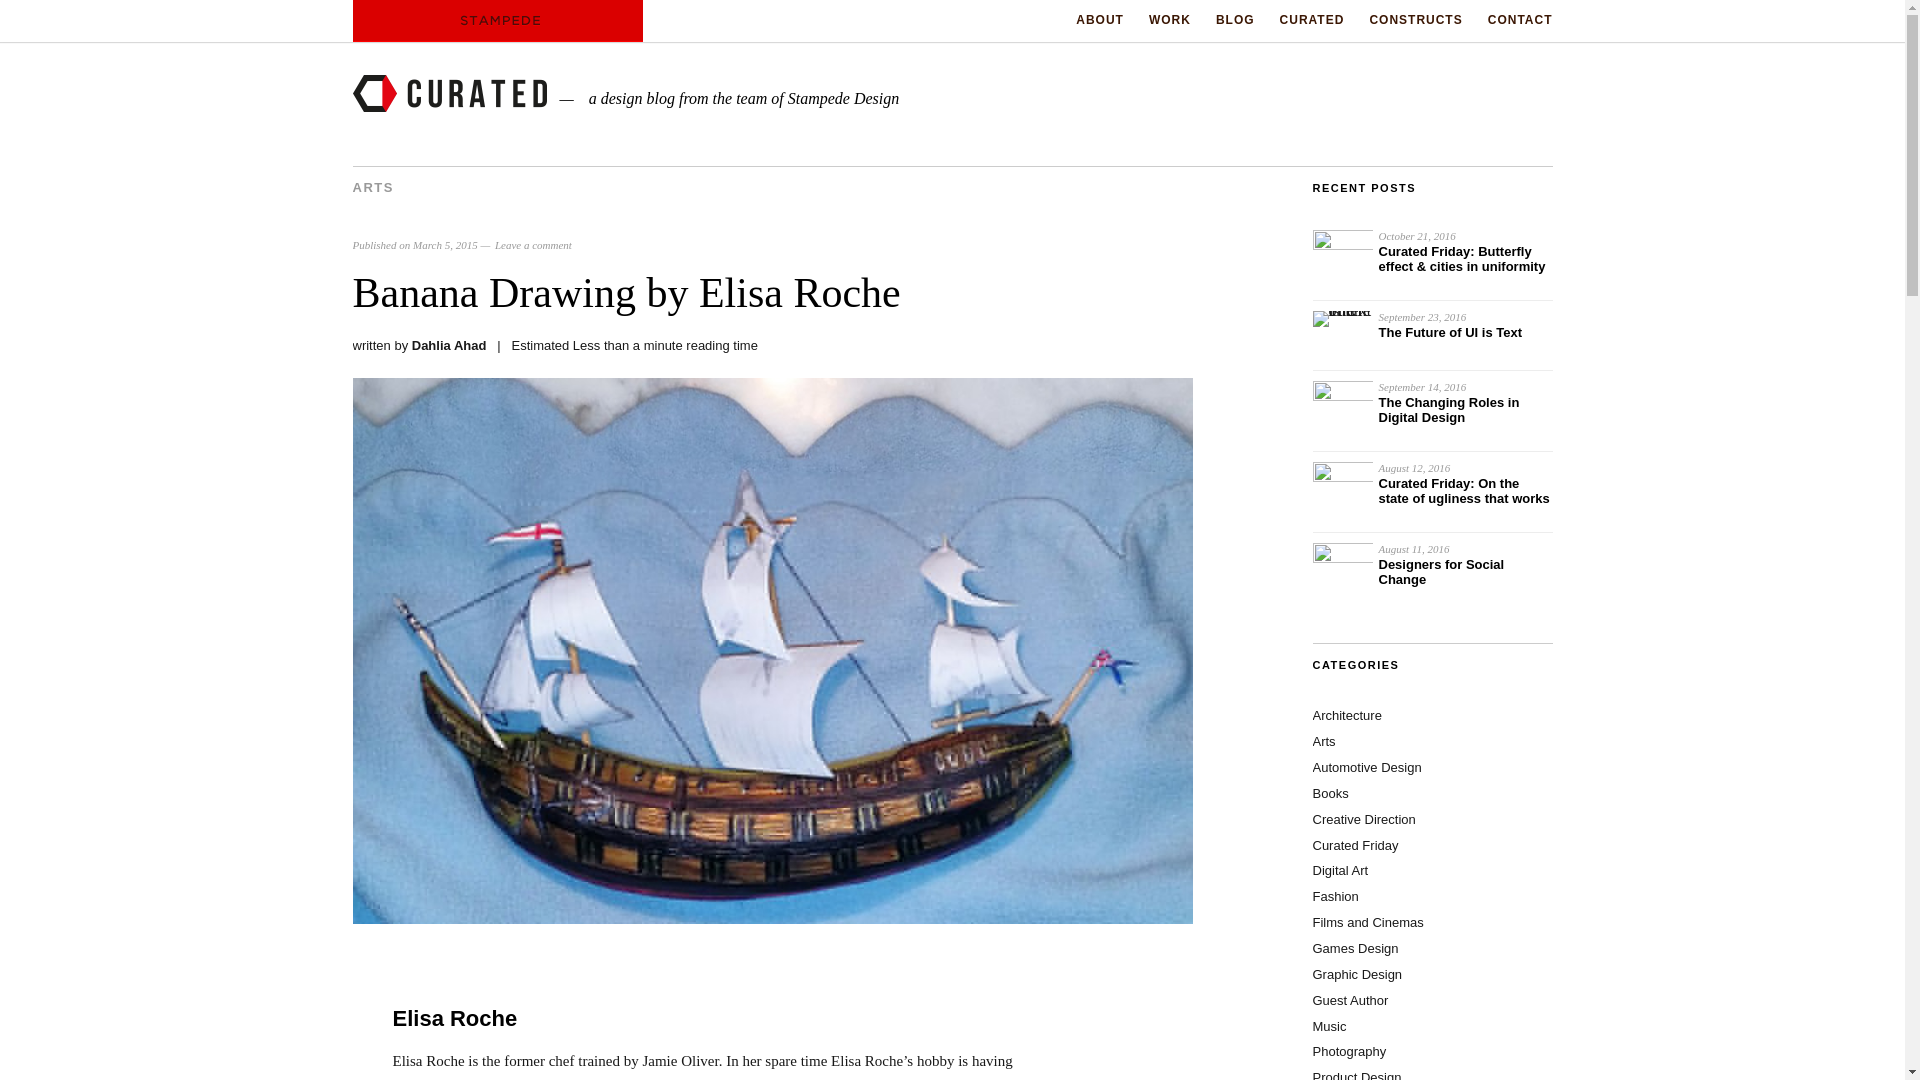 This screenshot has height=1080, width=1920. I want to click on All posts by Dahlia Ahad, so click(450, 346).